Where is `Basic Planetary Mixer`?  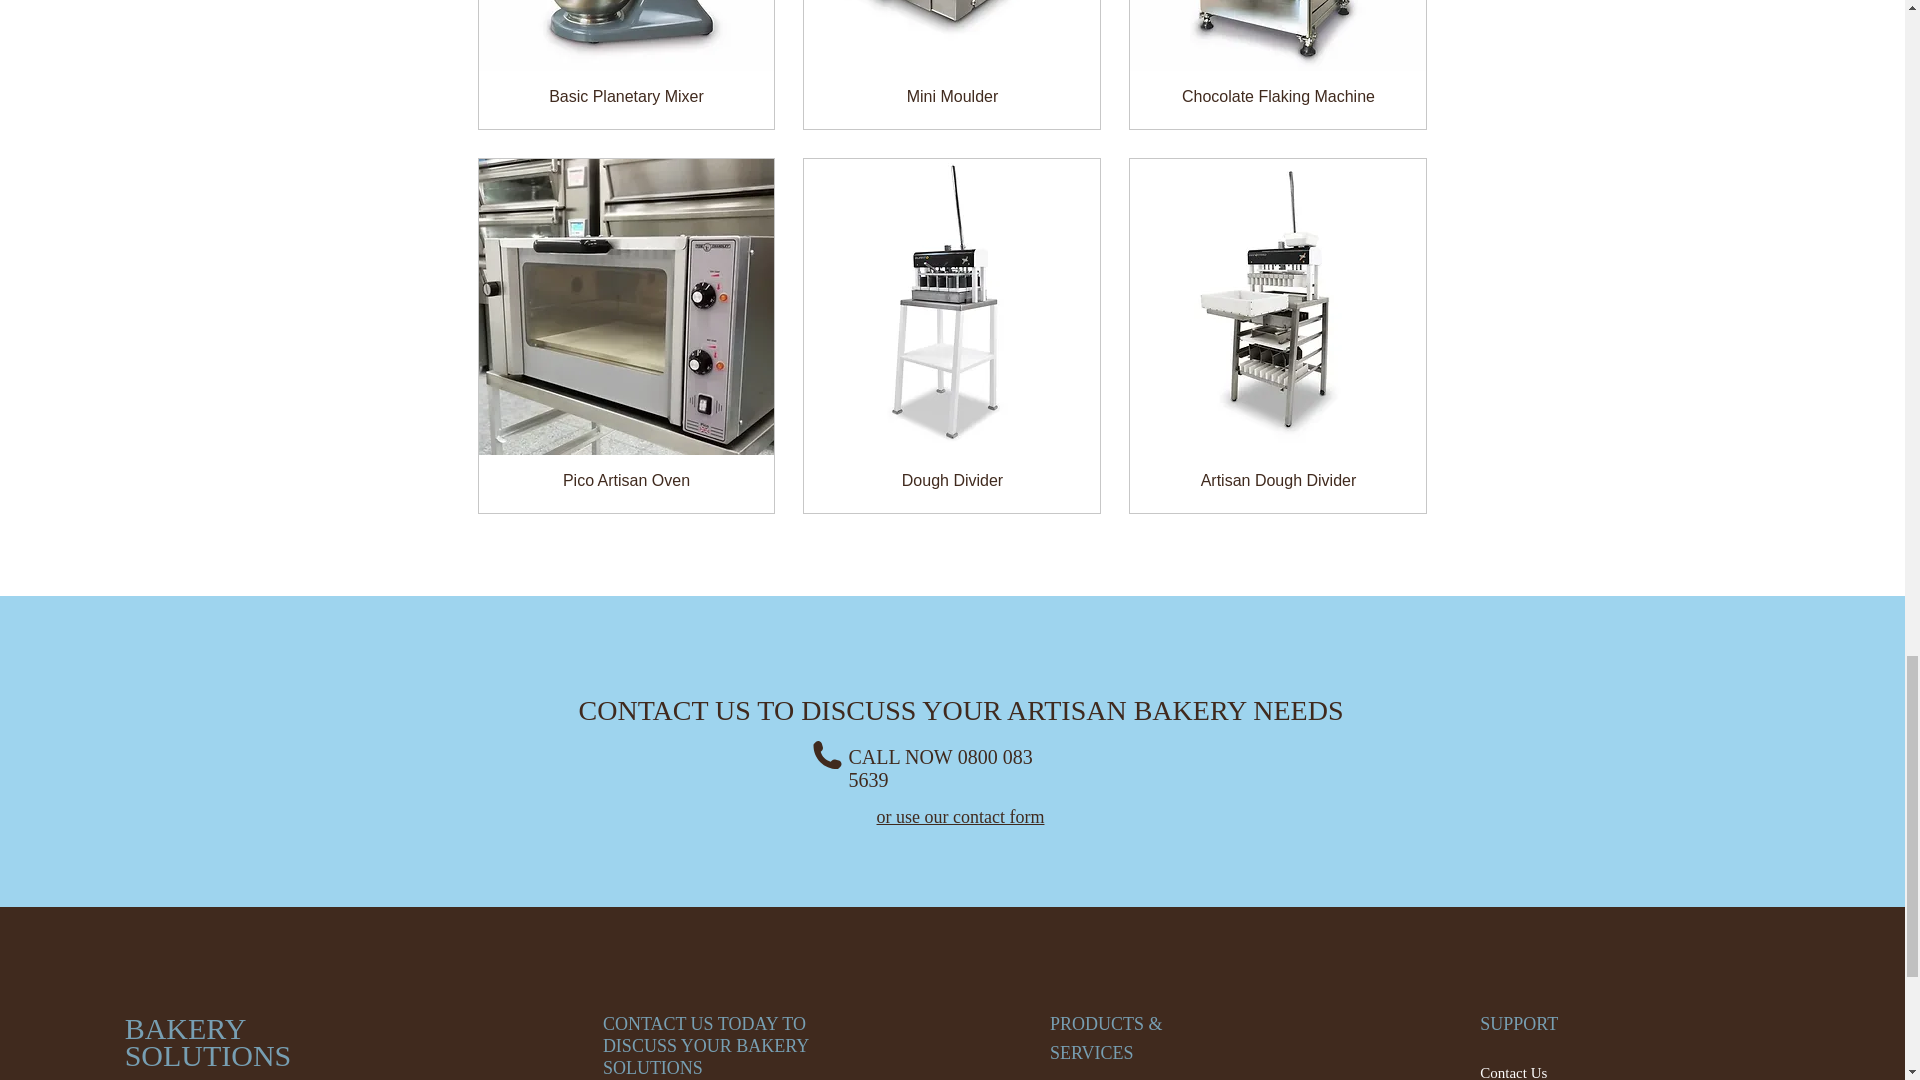 Basic Planetary Mixer is located at coordinates (626, 96).